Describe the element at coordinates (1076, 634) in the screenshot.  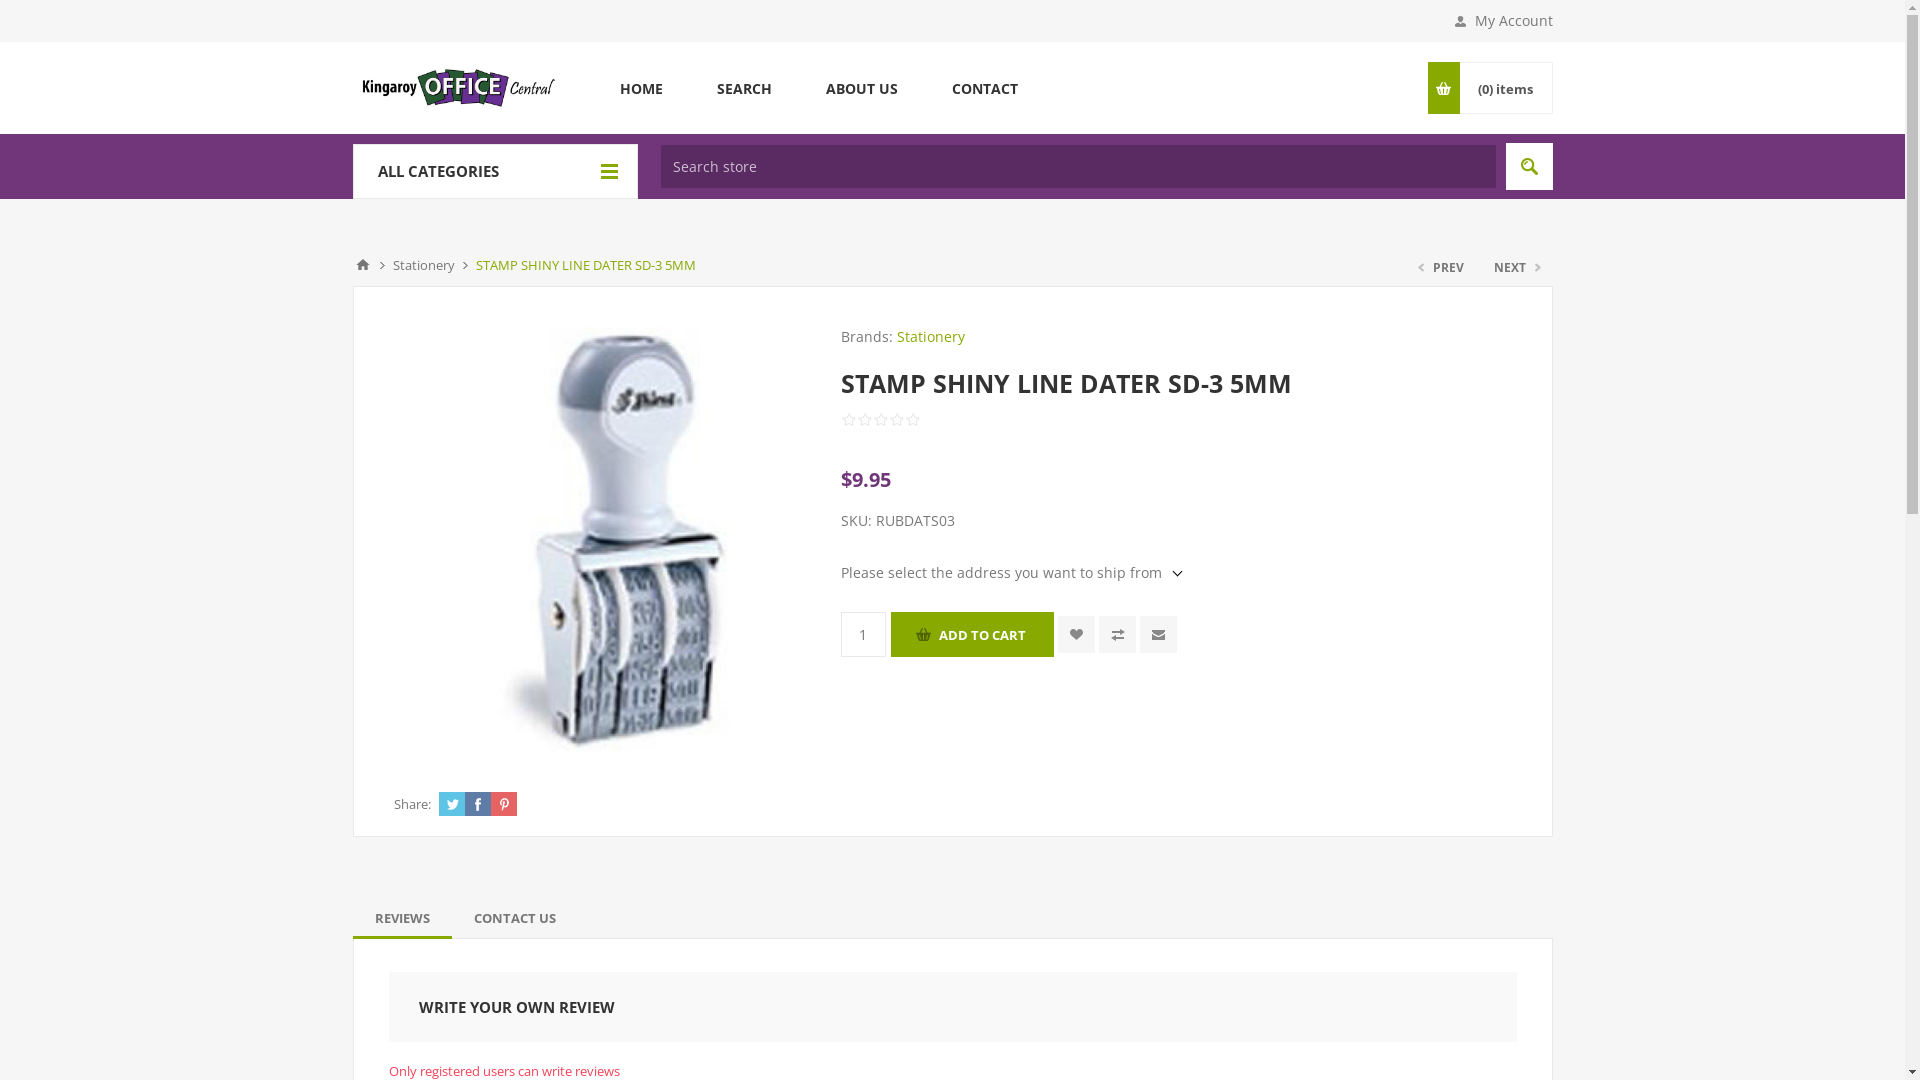
I see `Add to wishlist` at that location.